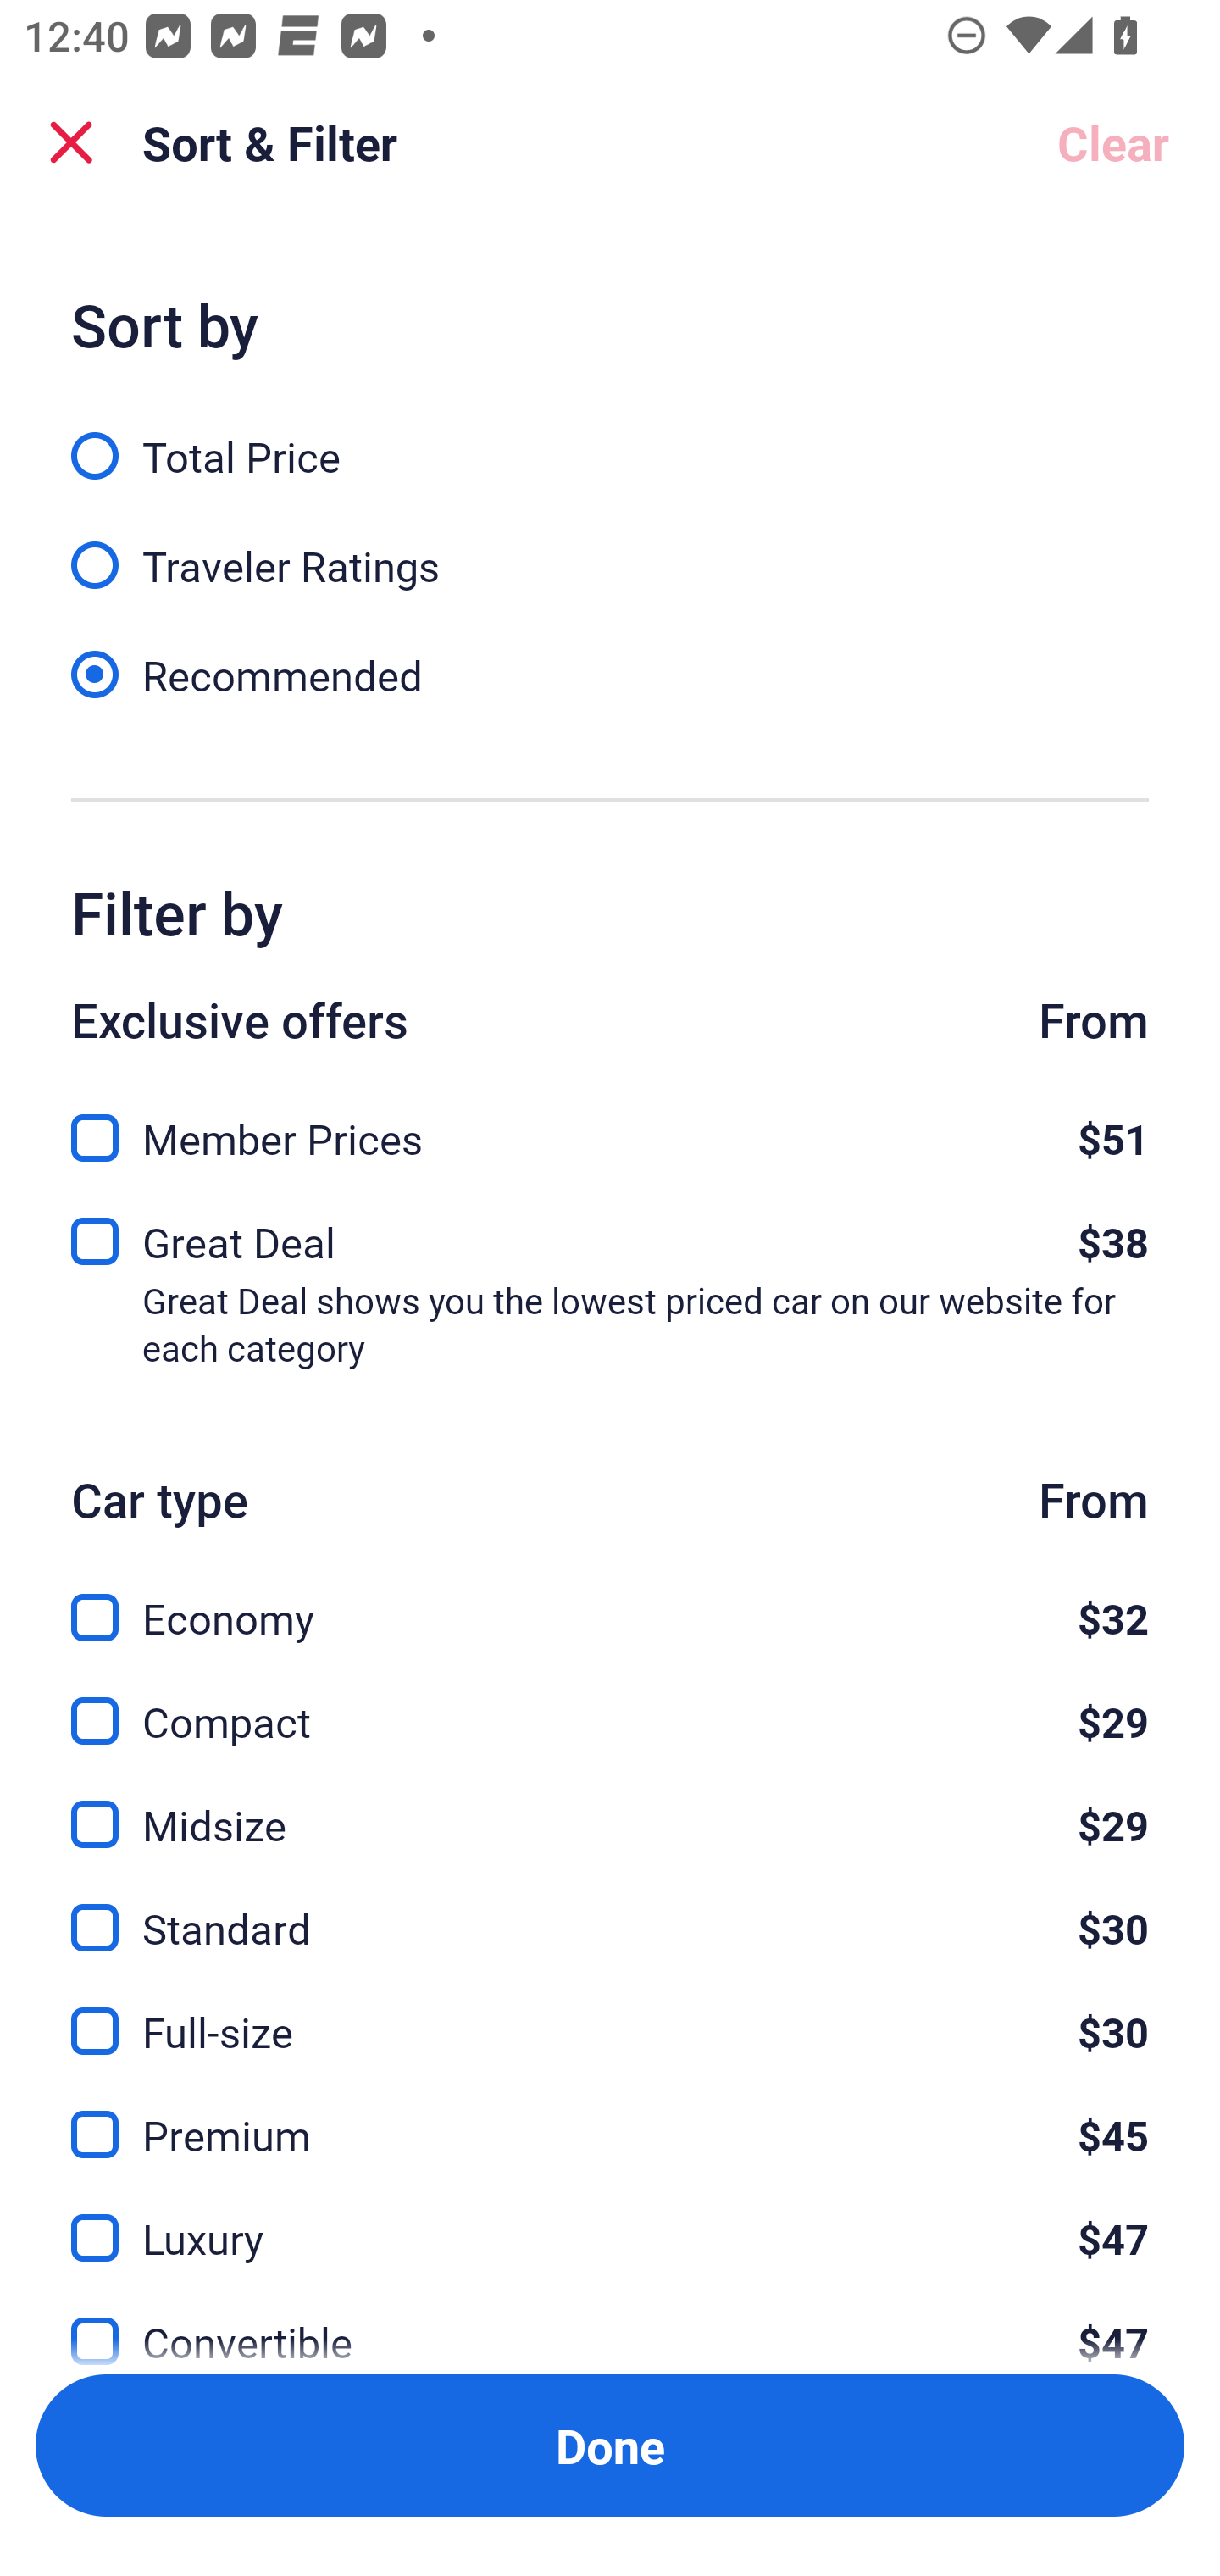  Describe the element at coordinates (610, 1908) in the screenshot. I see `Standard, $30 Standard $30` at that location.